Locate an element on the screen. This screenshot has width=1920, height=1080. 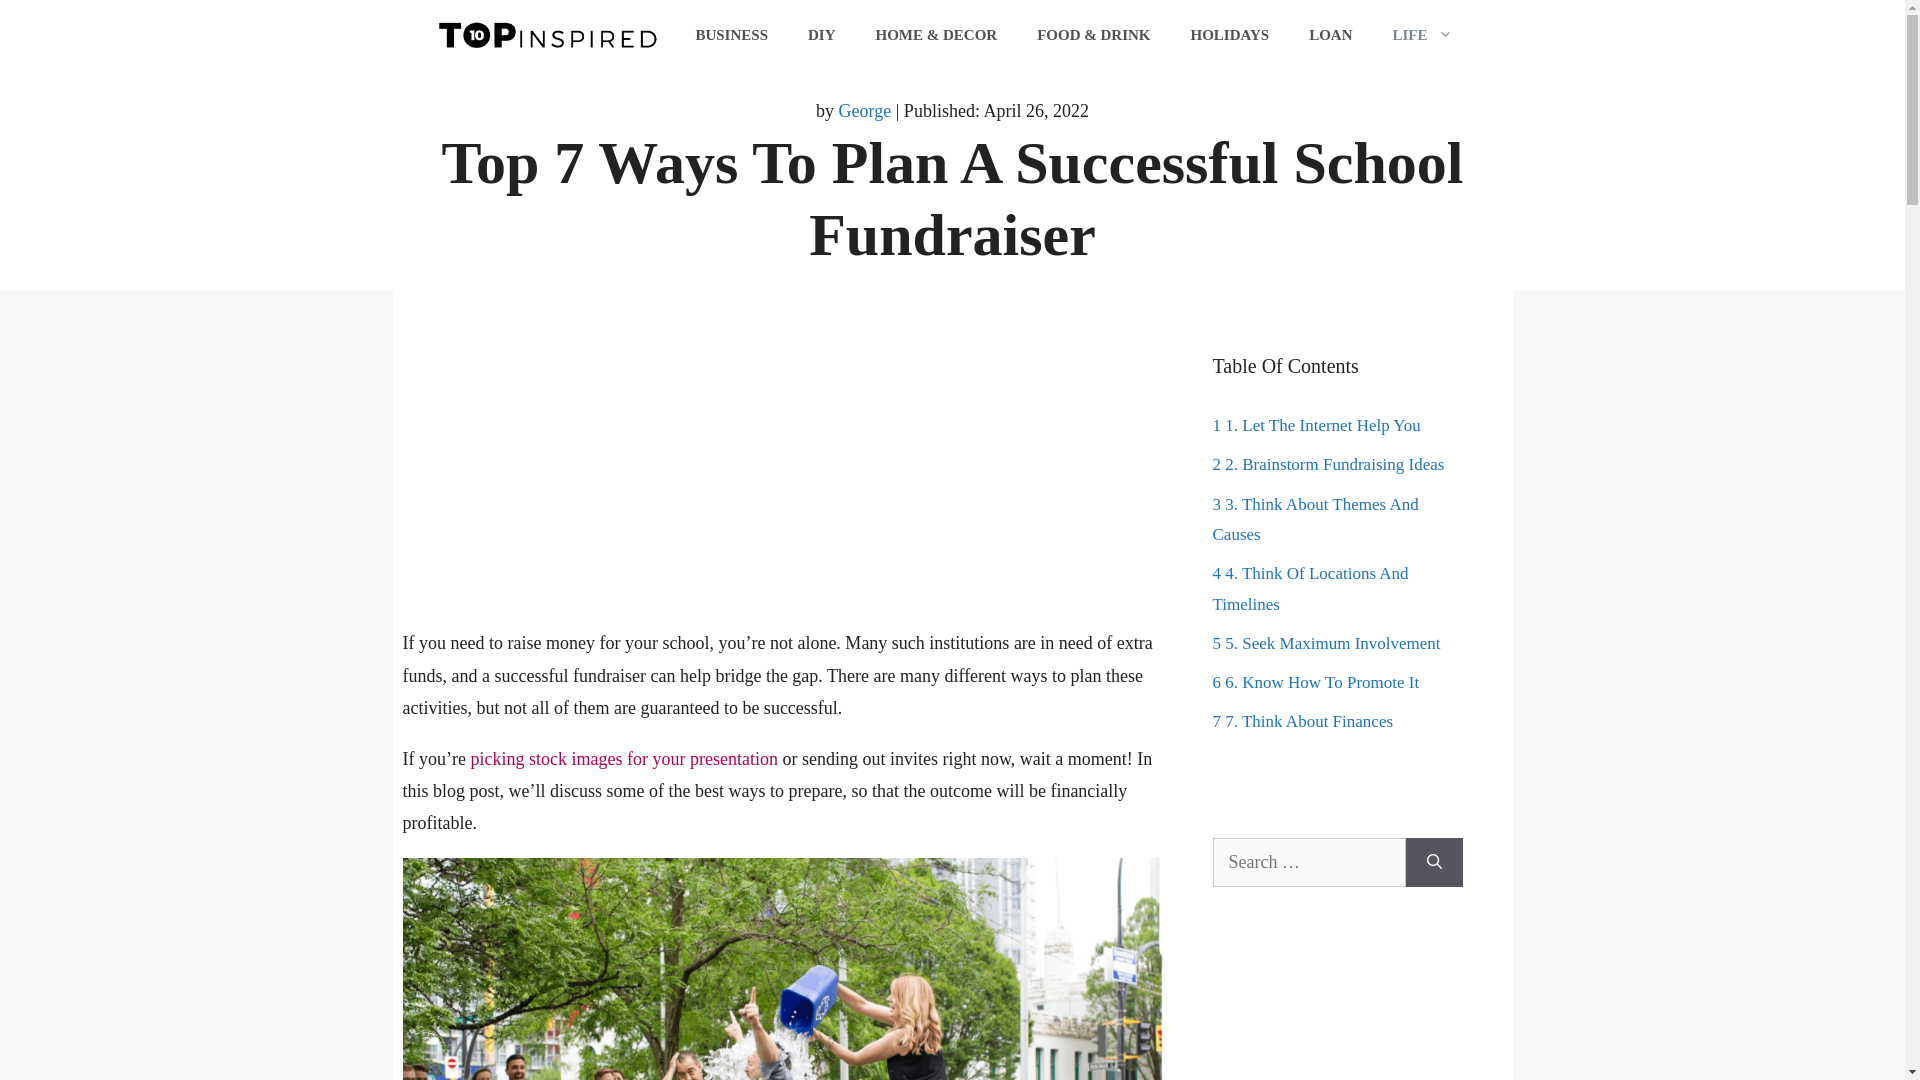
Top Inspired is located at coordinates (547, 34).